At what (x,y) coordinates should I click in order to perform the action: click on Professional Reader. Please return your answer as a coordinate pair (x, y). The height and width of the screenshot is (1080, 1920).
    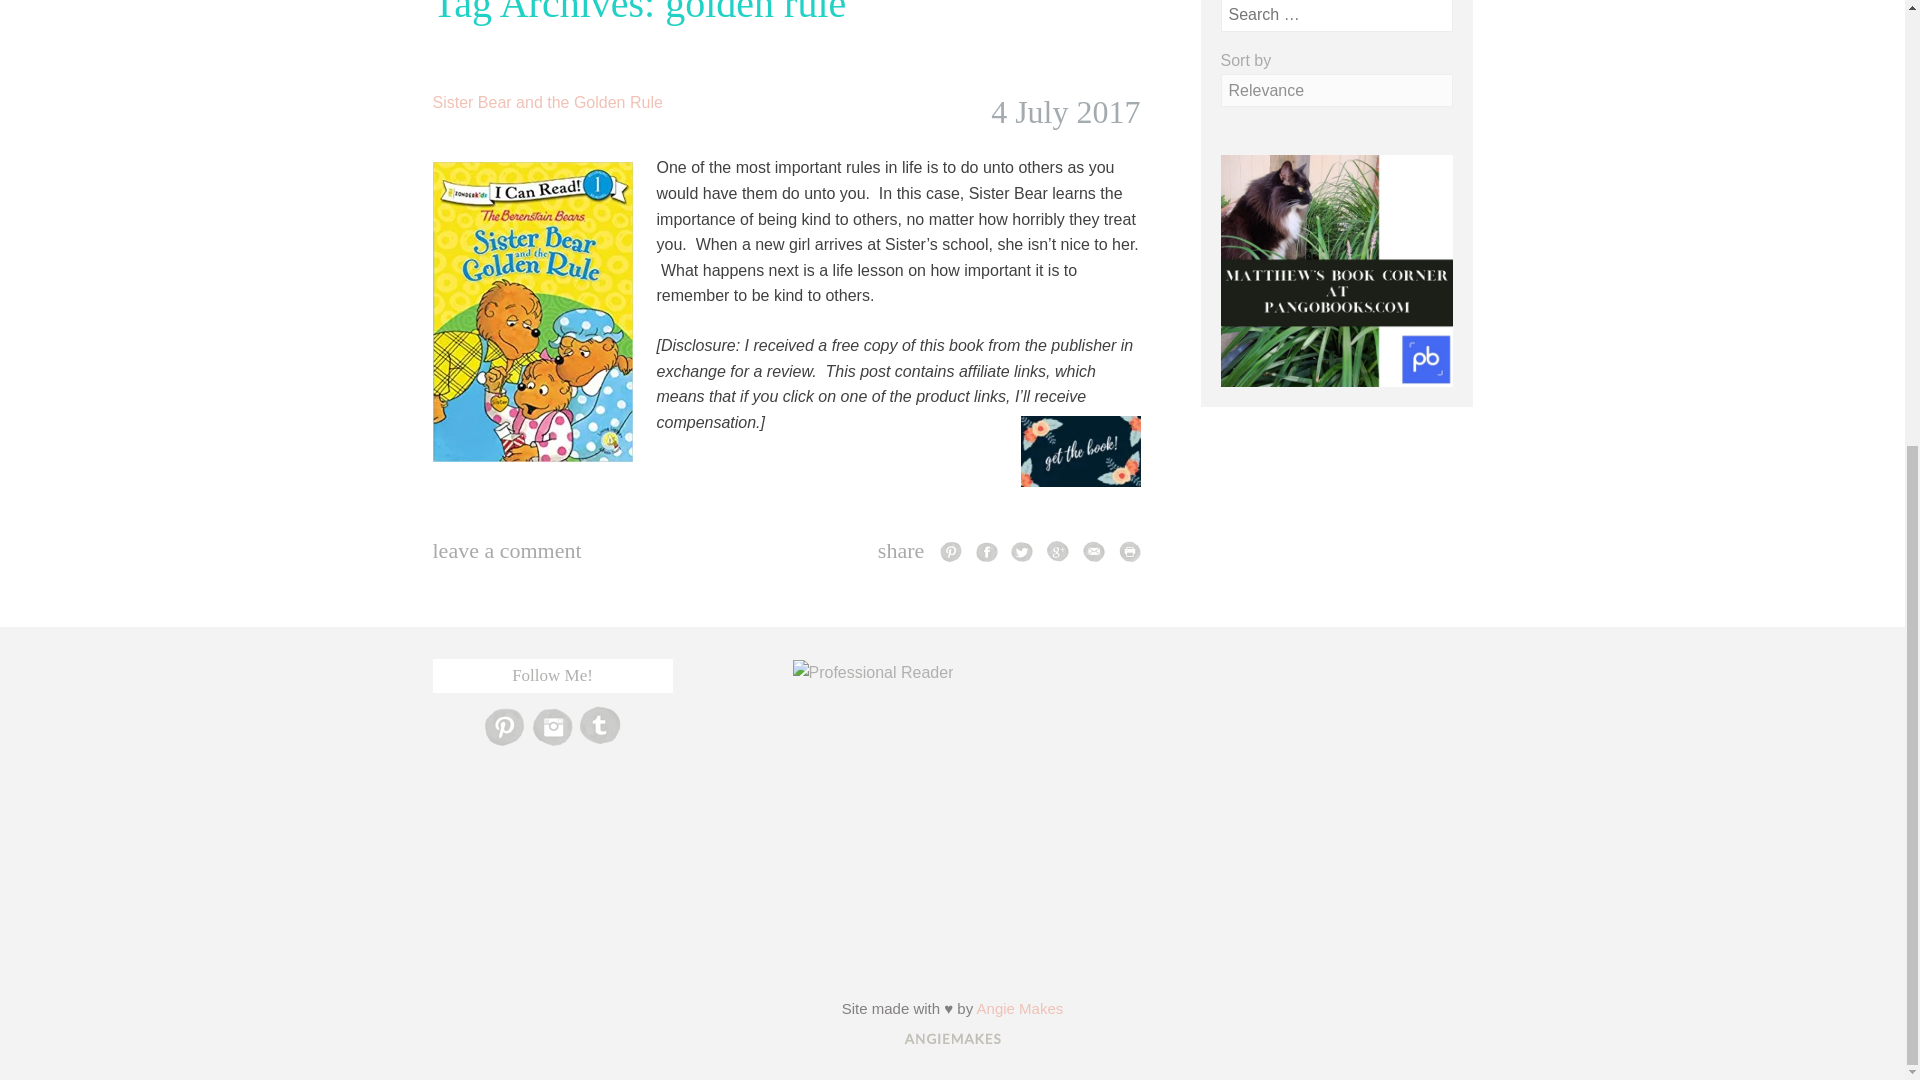
    Looking at the image, I should click on (872, 672).